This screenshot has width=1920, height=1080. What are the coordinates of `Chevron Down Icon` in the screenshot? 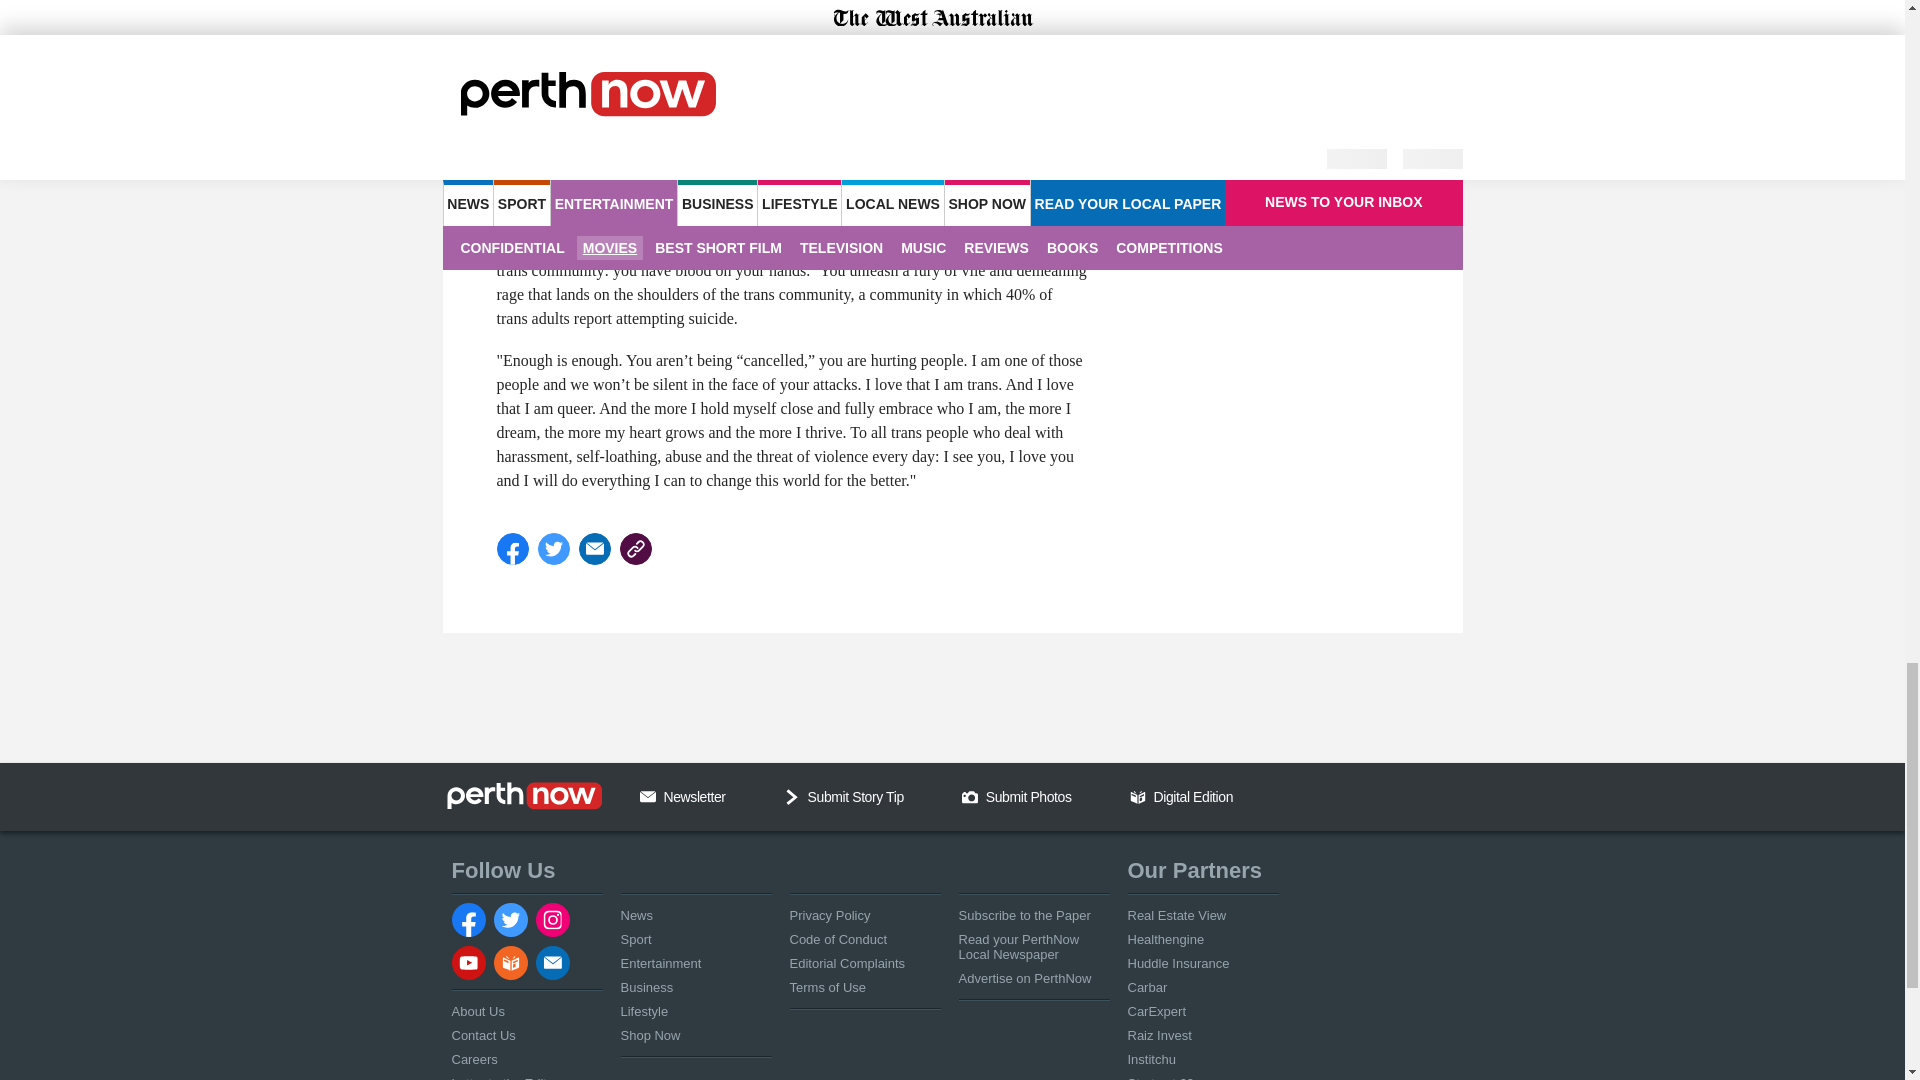 It's located at (792, 796).